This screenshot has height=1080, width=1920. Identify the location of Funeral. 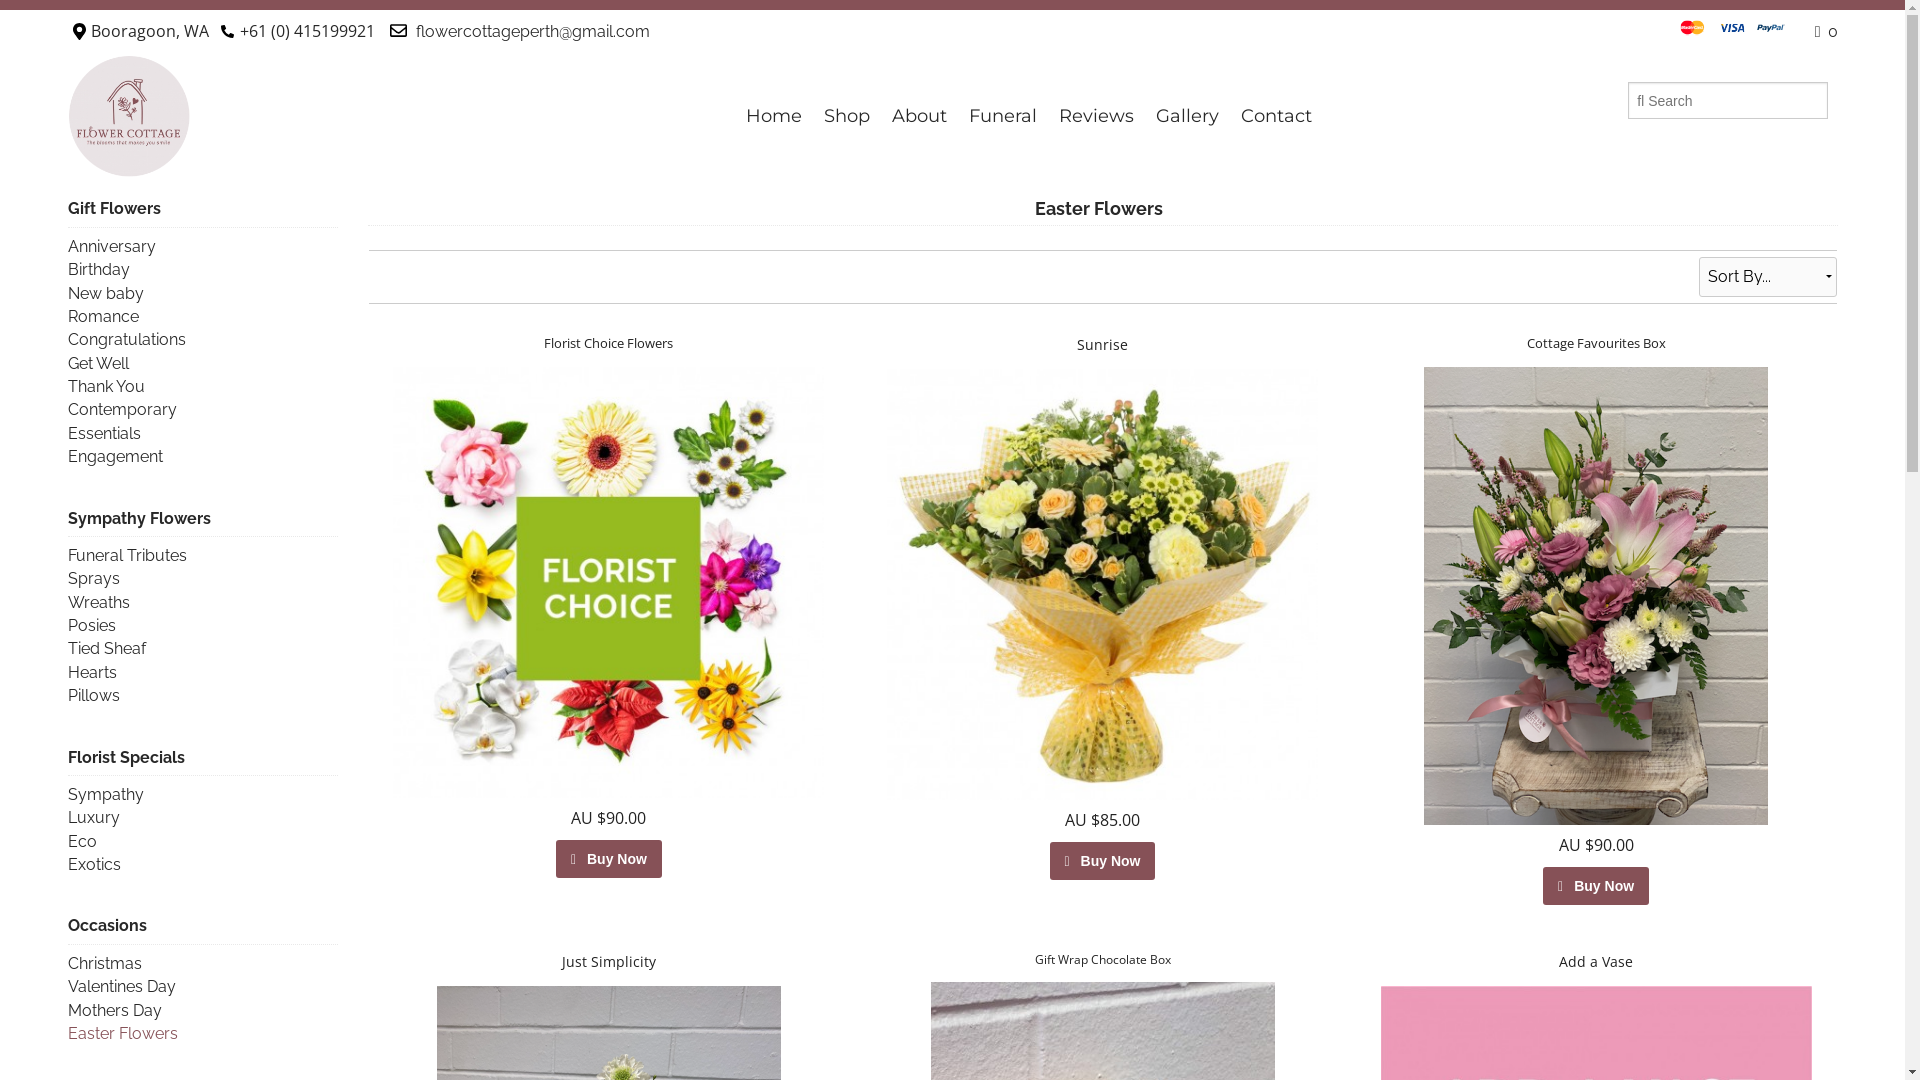
(1003, 116).